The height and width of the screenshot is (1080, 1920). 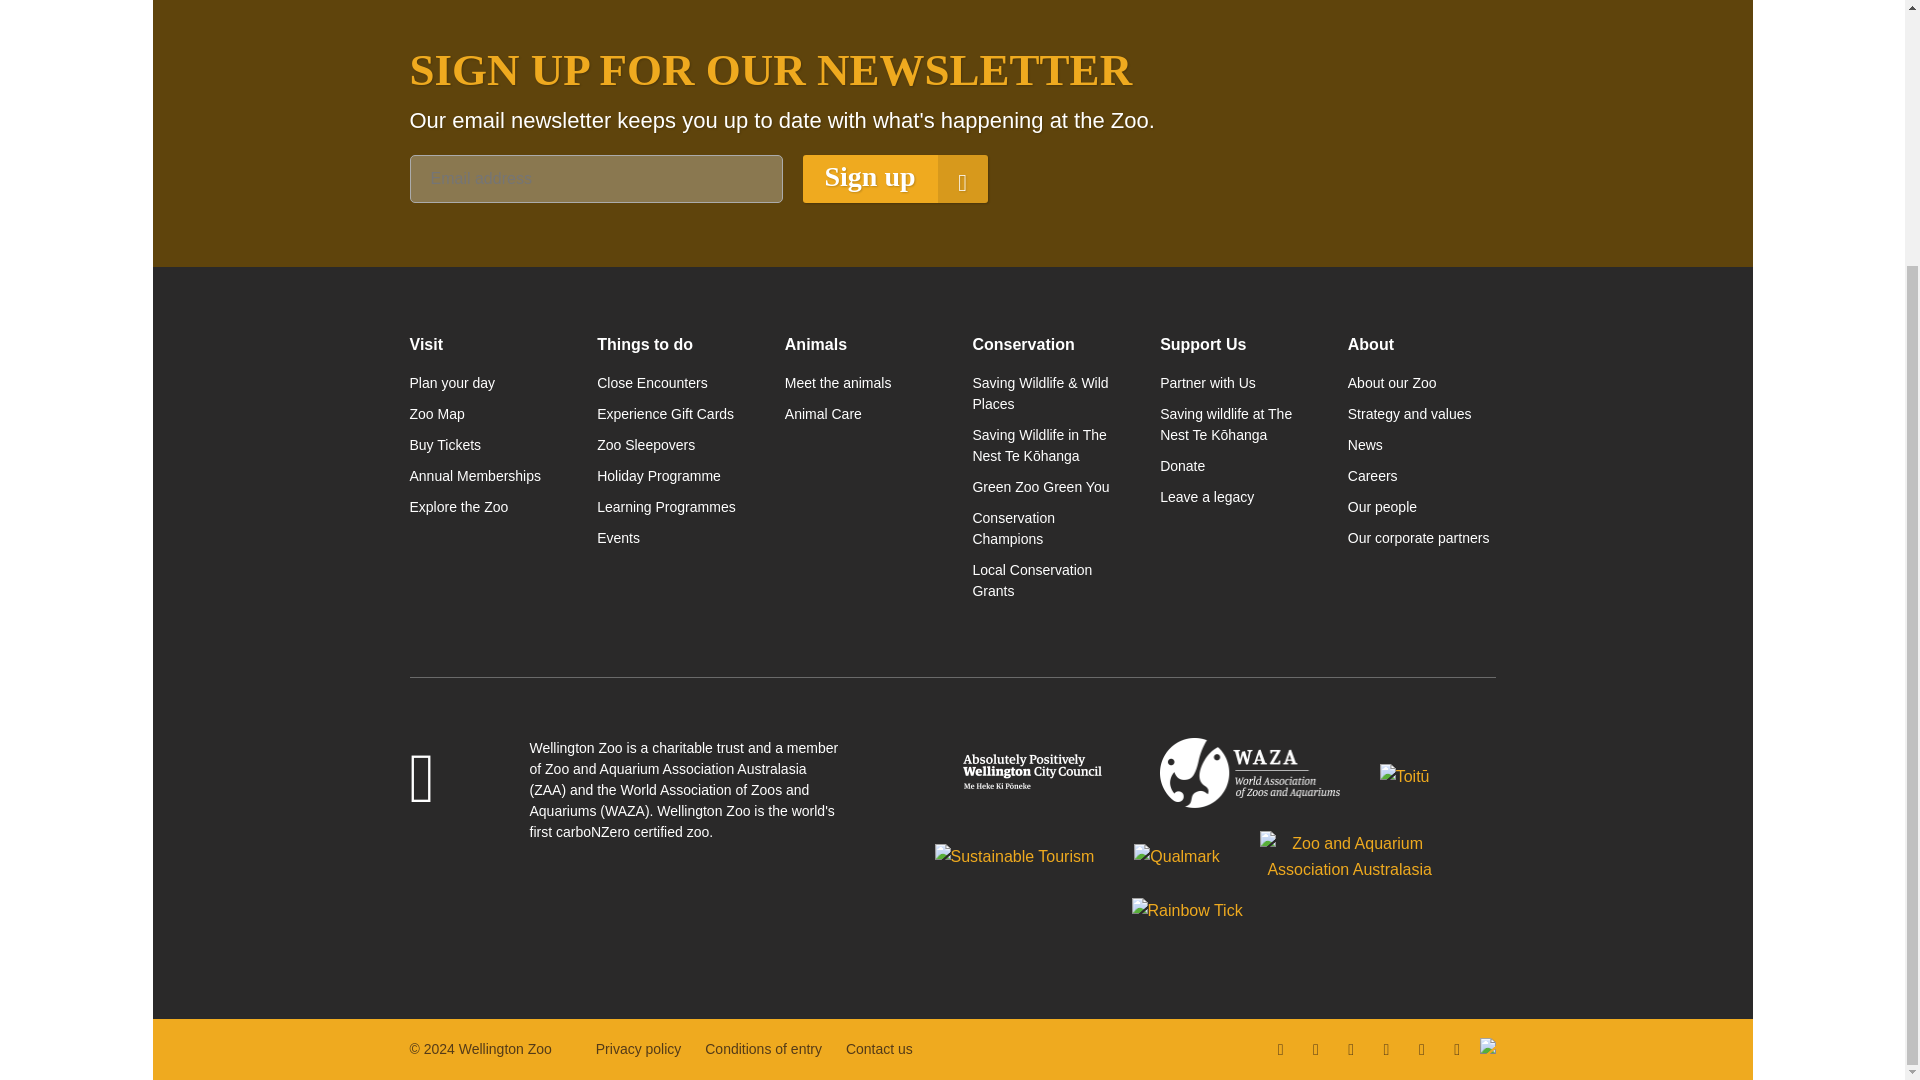 I want to click on About, so click(x=1421, y=344).